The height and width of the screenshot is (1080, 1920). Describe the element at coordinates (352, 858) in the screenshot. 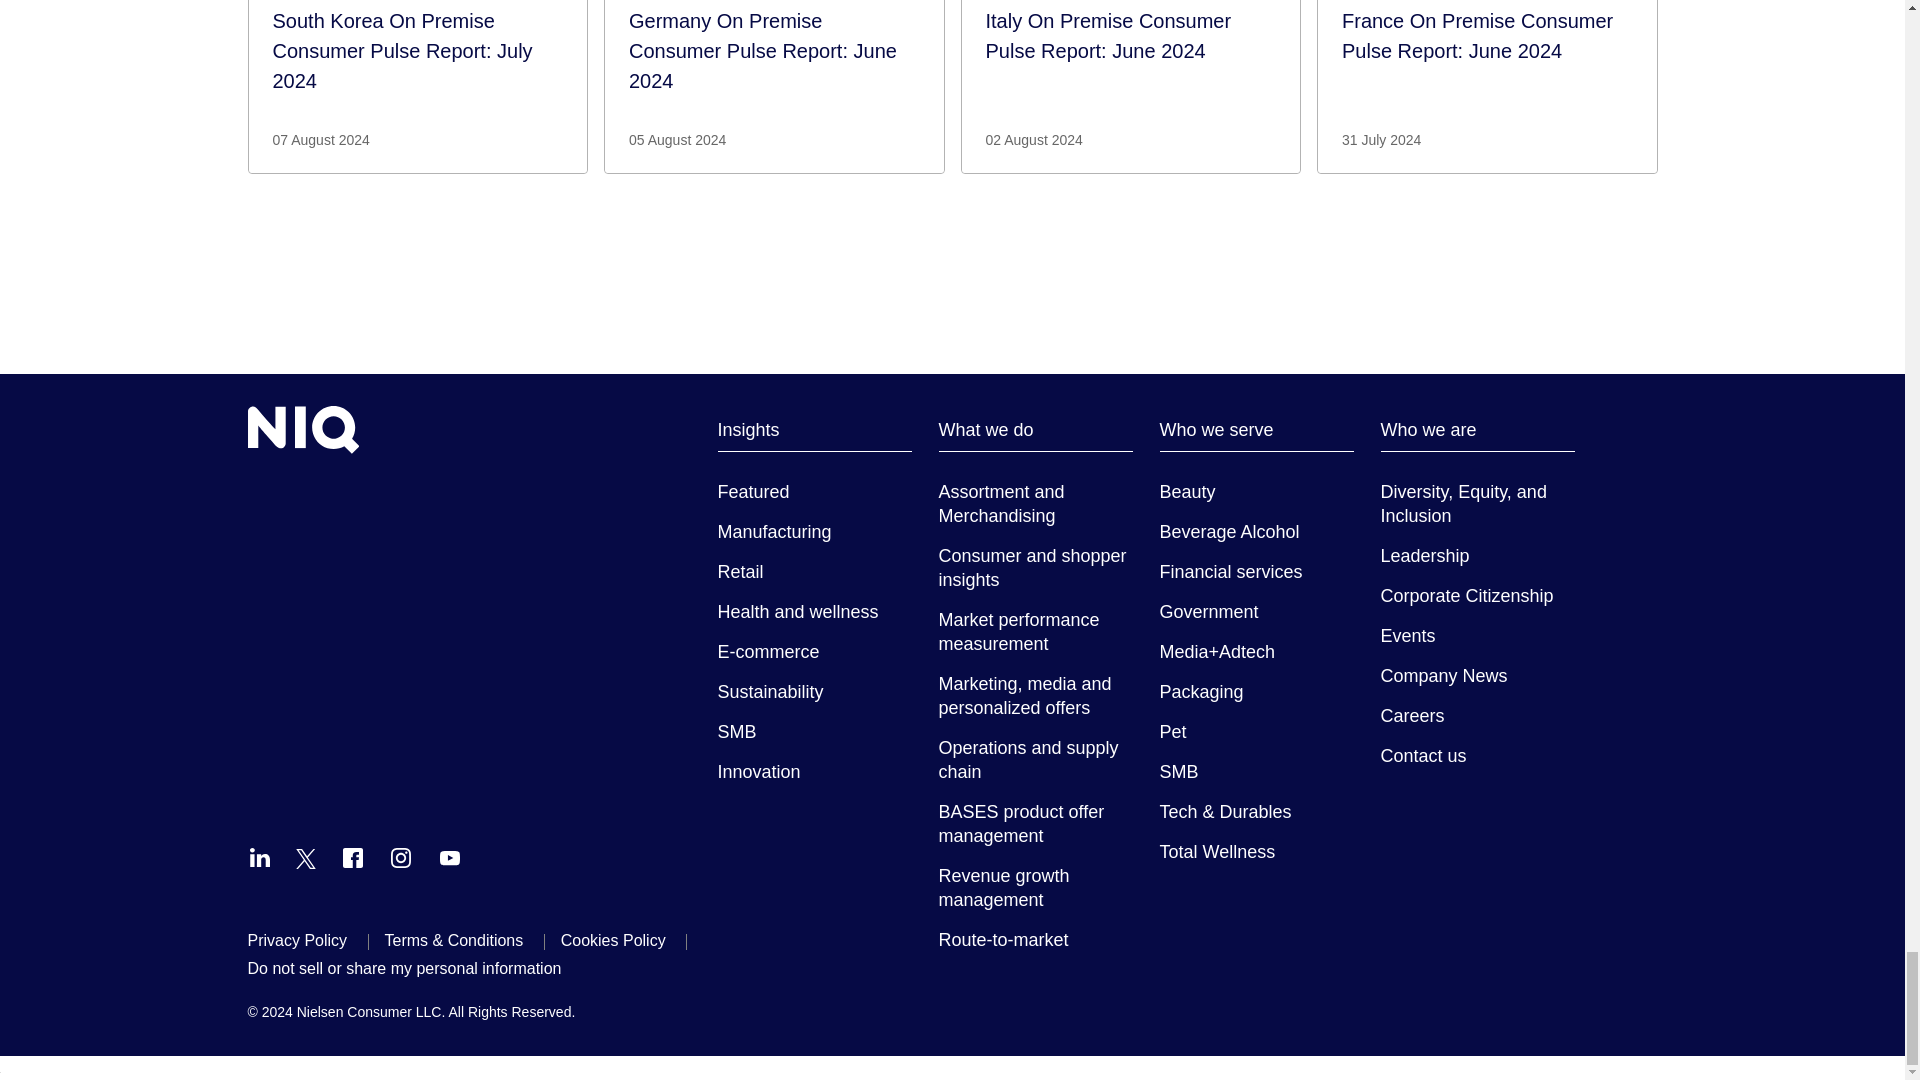

I see `Facebook` at that location.